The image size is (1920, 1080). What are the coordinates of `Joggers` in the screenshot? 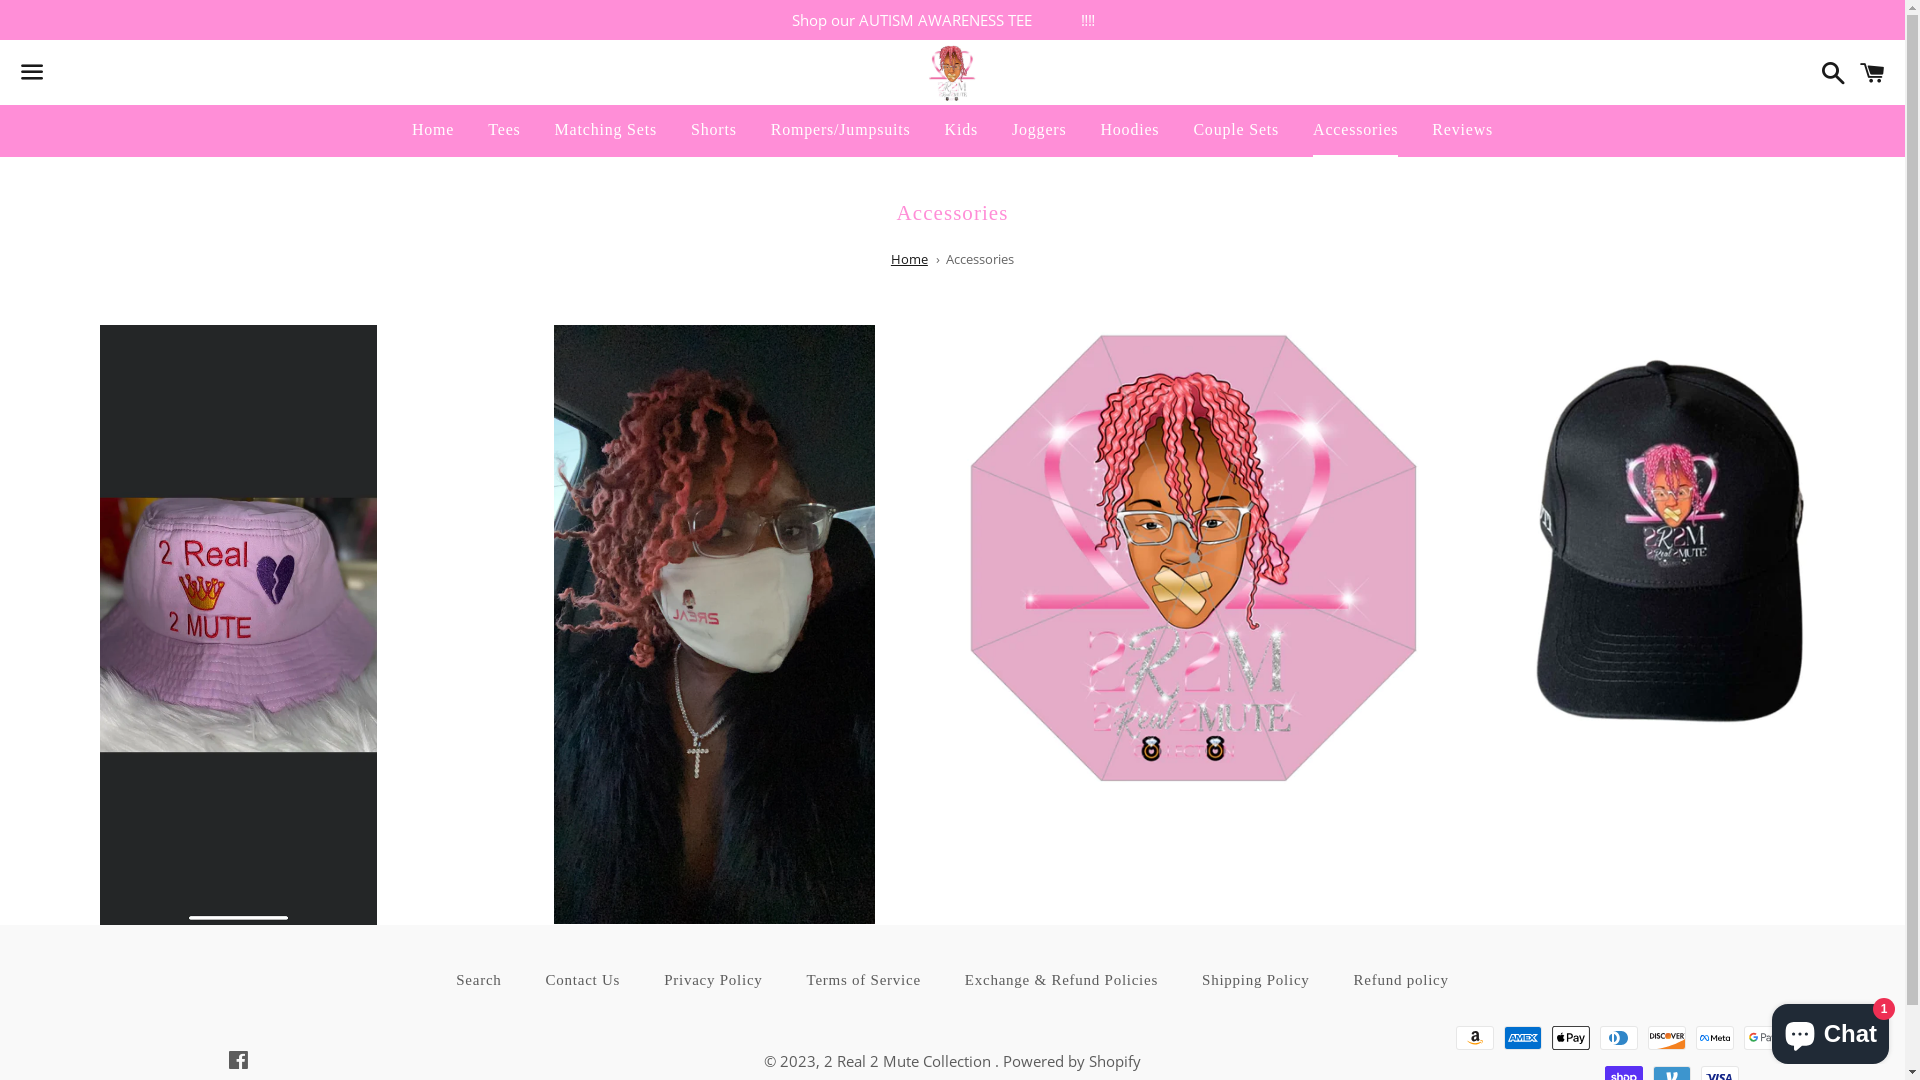 It's located at (1039, 130).